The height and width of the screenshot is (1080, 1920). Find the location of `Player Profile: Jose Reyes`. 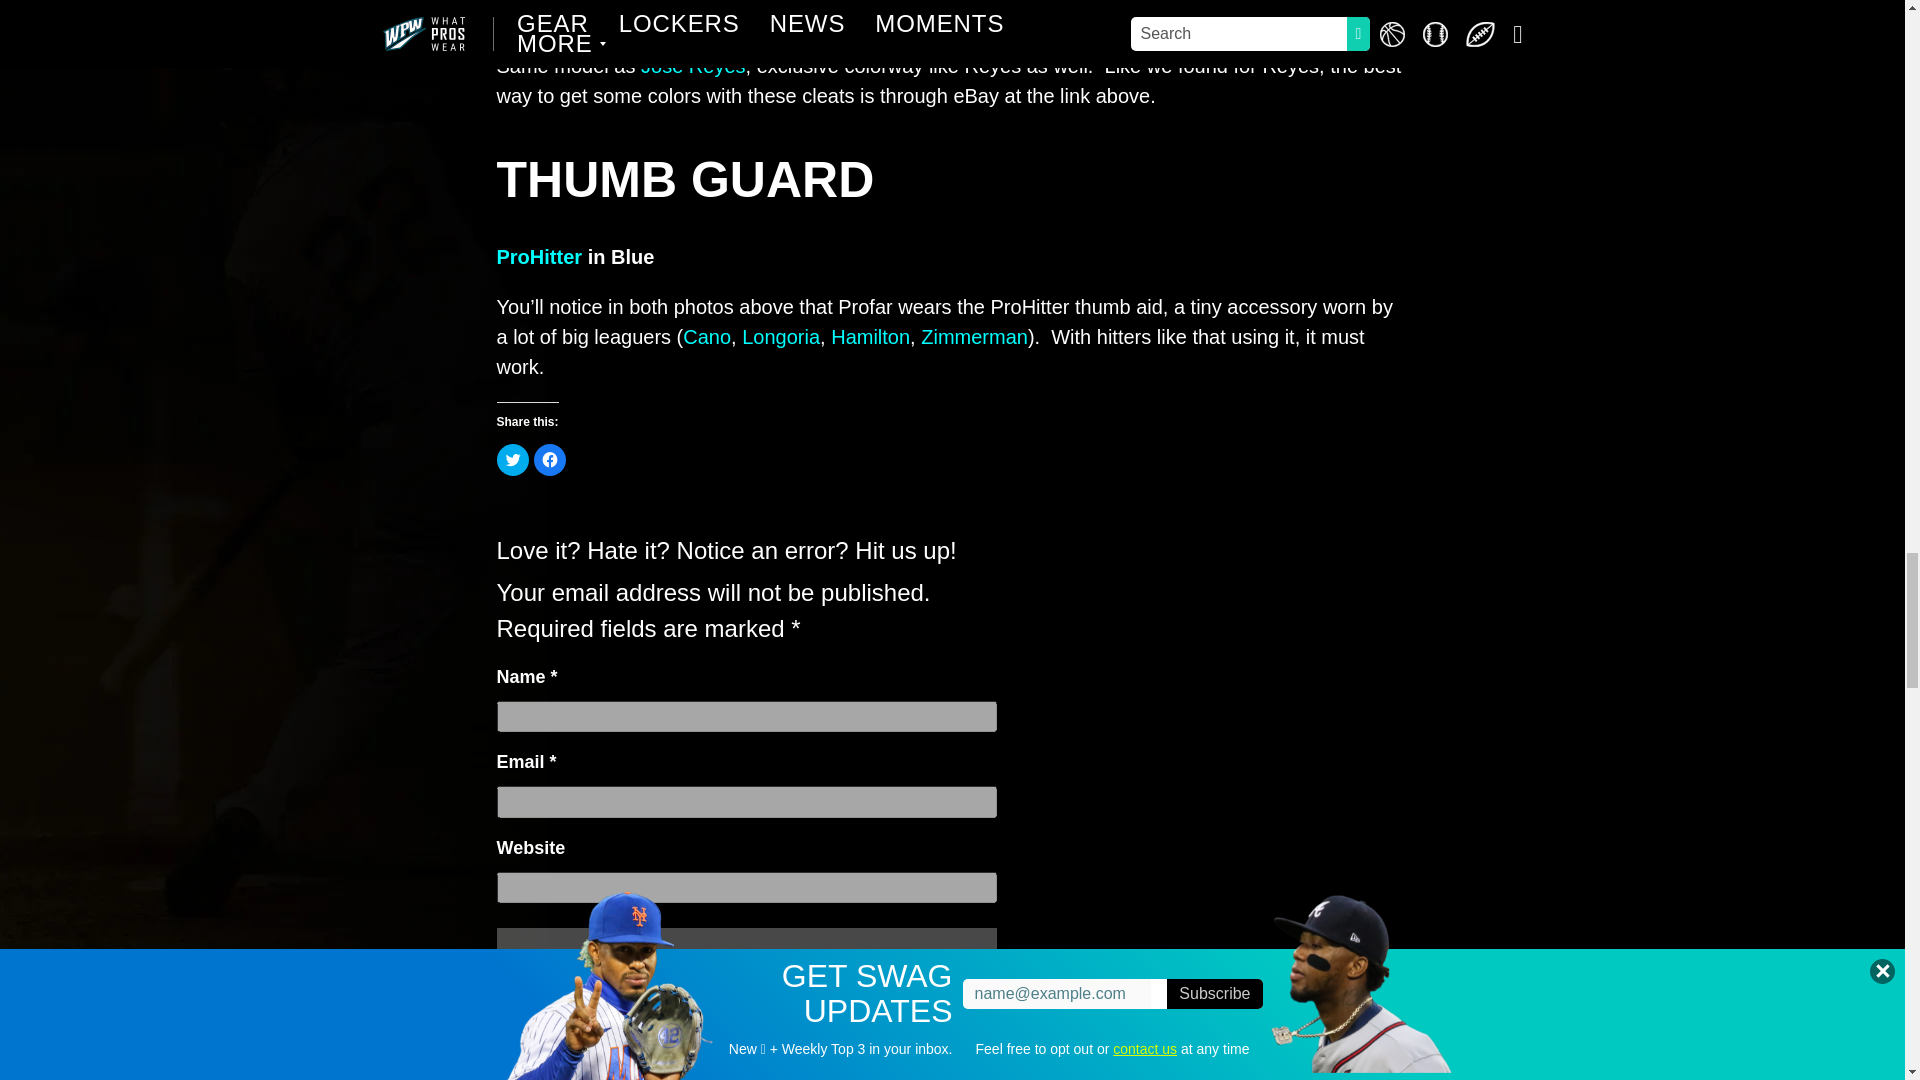

Player Profile: Jose Reyes is located at coordinates (694, 66).